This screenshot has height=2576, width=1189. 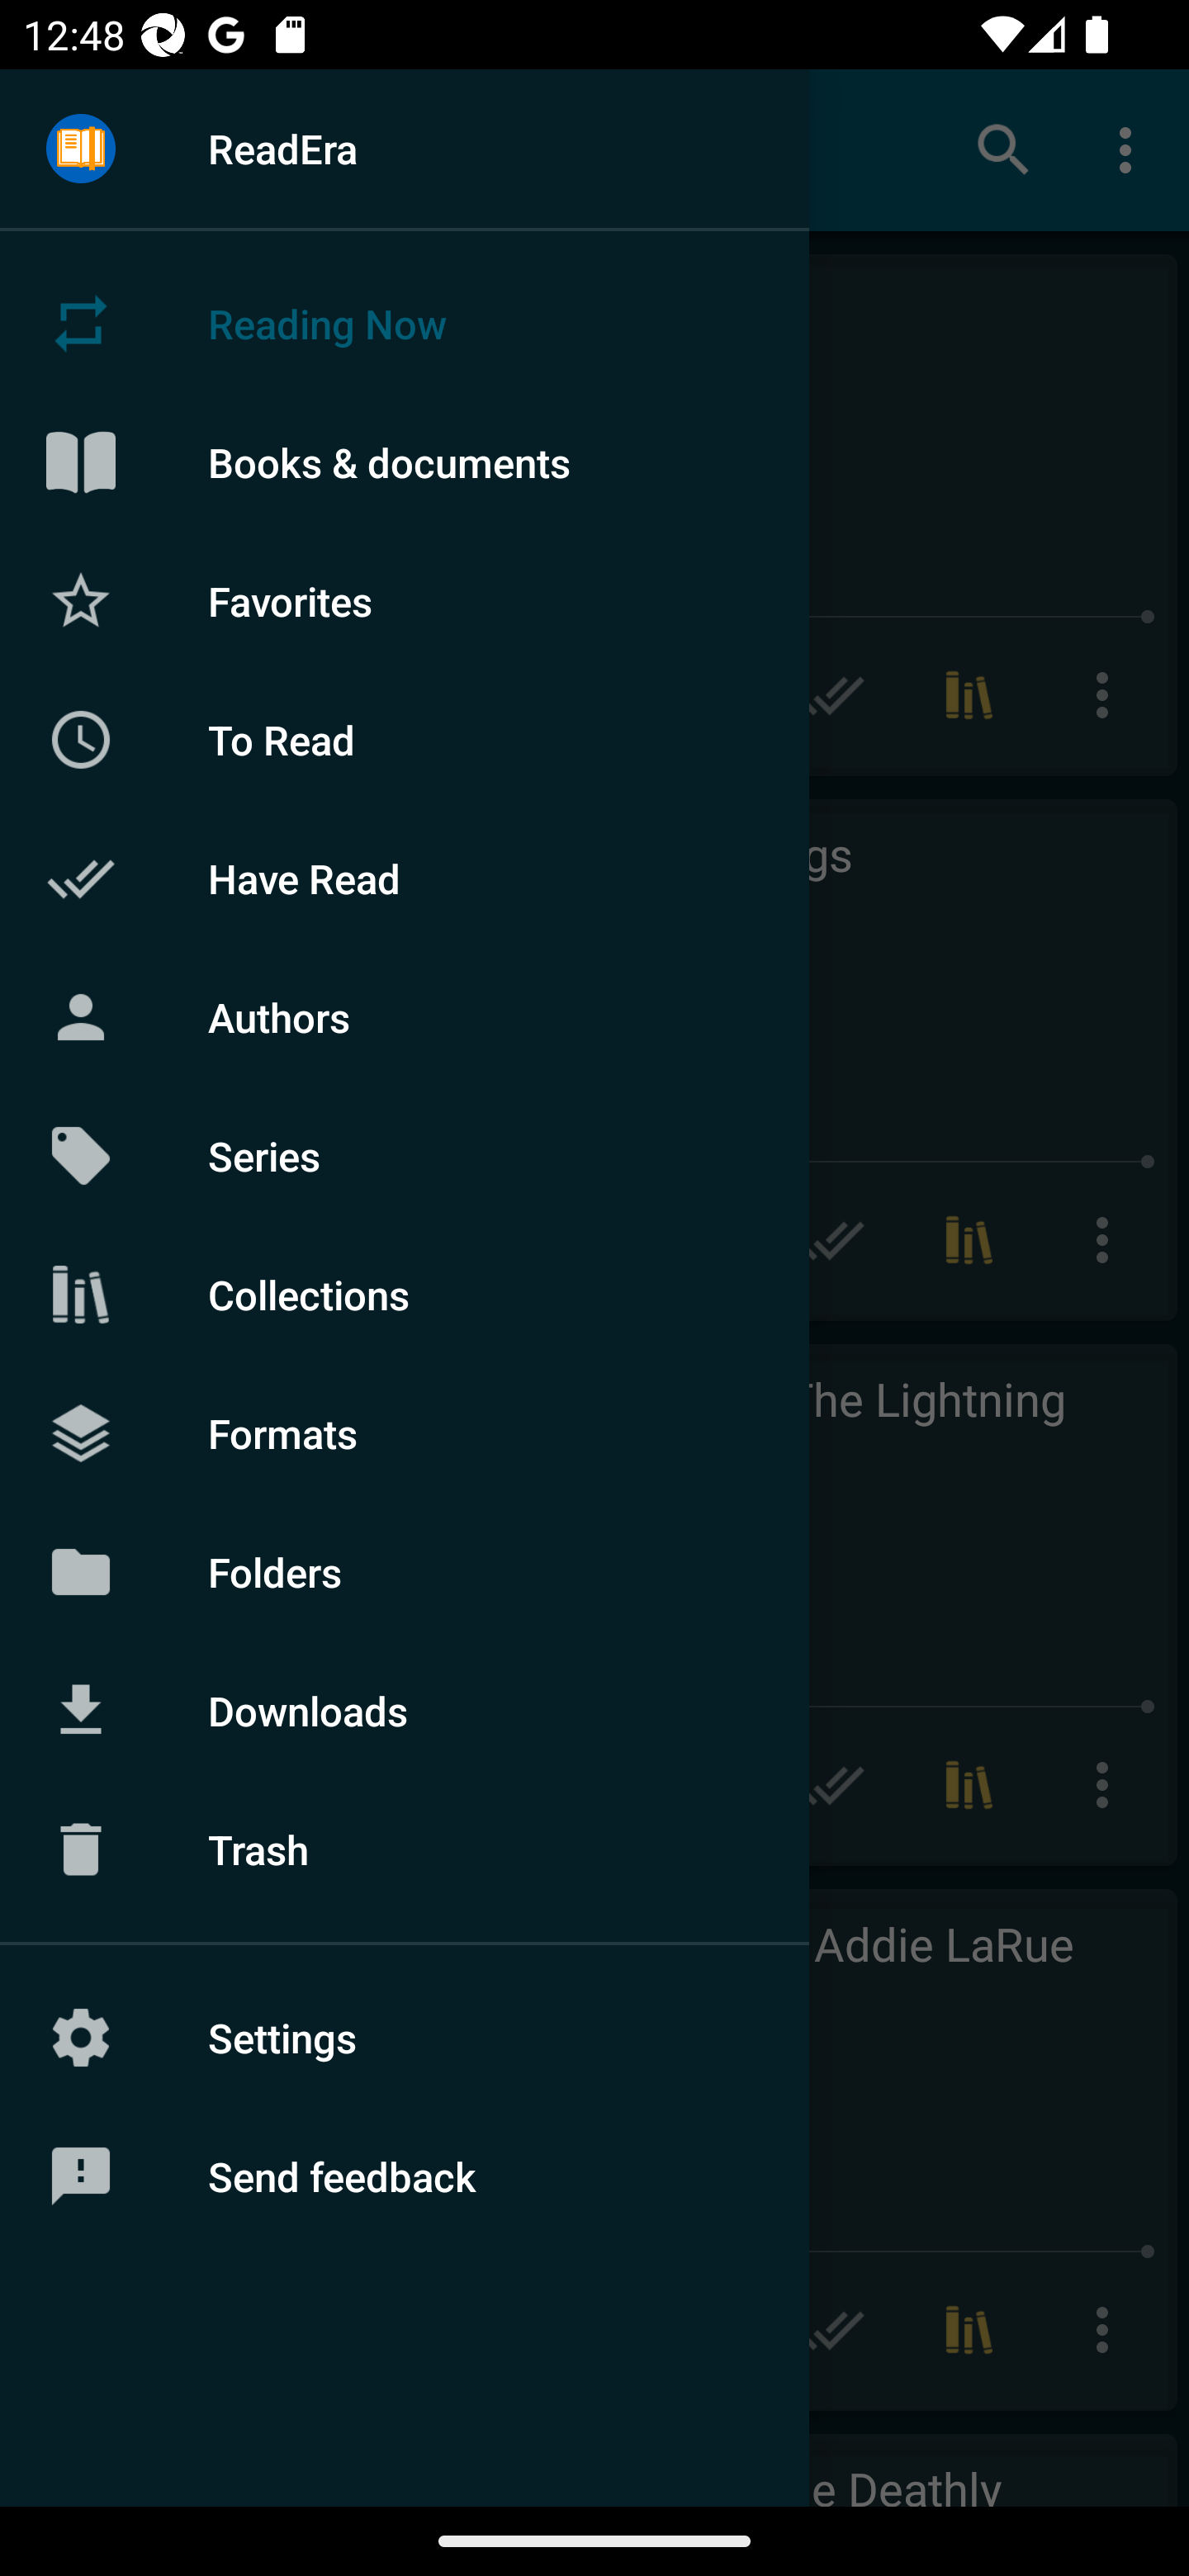 What do you see at coordinates (405, 1017) in the screenshot?
I see `Authors` at bounding box center [405, 1017].